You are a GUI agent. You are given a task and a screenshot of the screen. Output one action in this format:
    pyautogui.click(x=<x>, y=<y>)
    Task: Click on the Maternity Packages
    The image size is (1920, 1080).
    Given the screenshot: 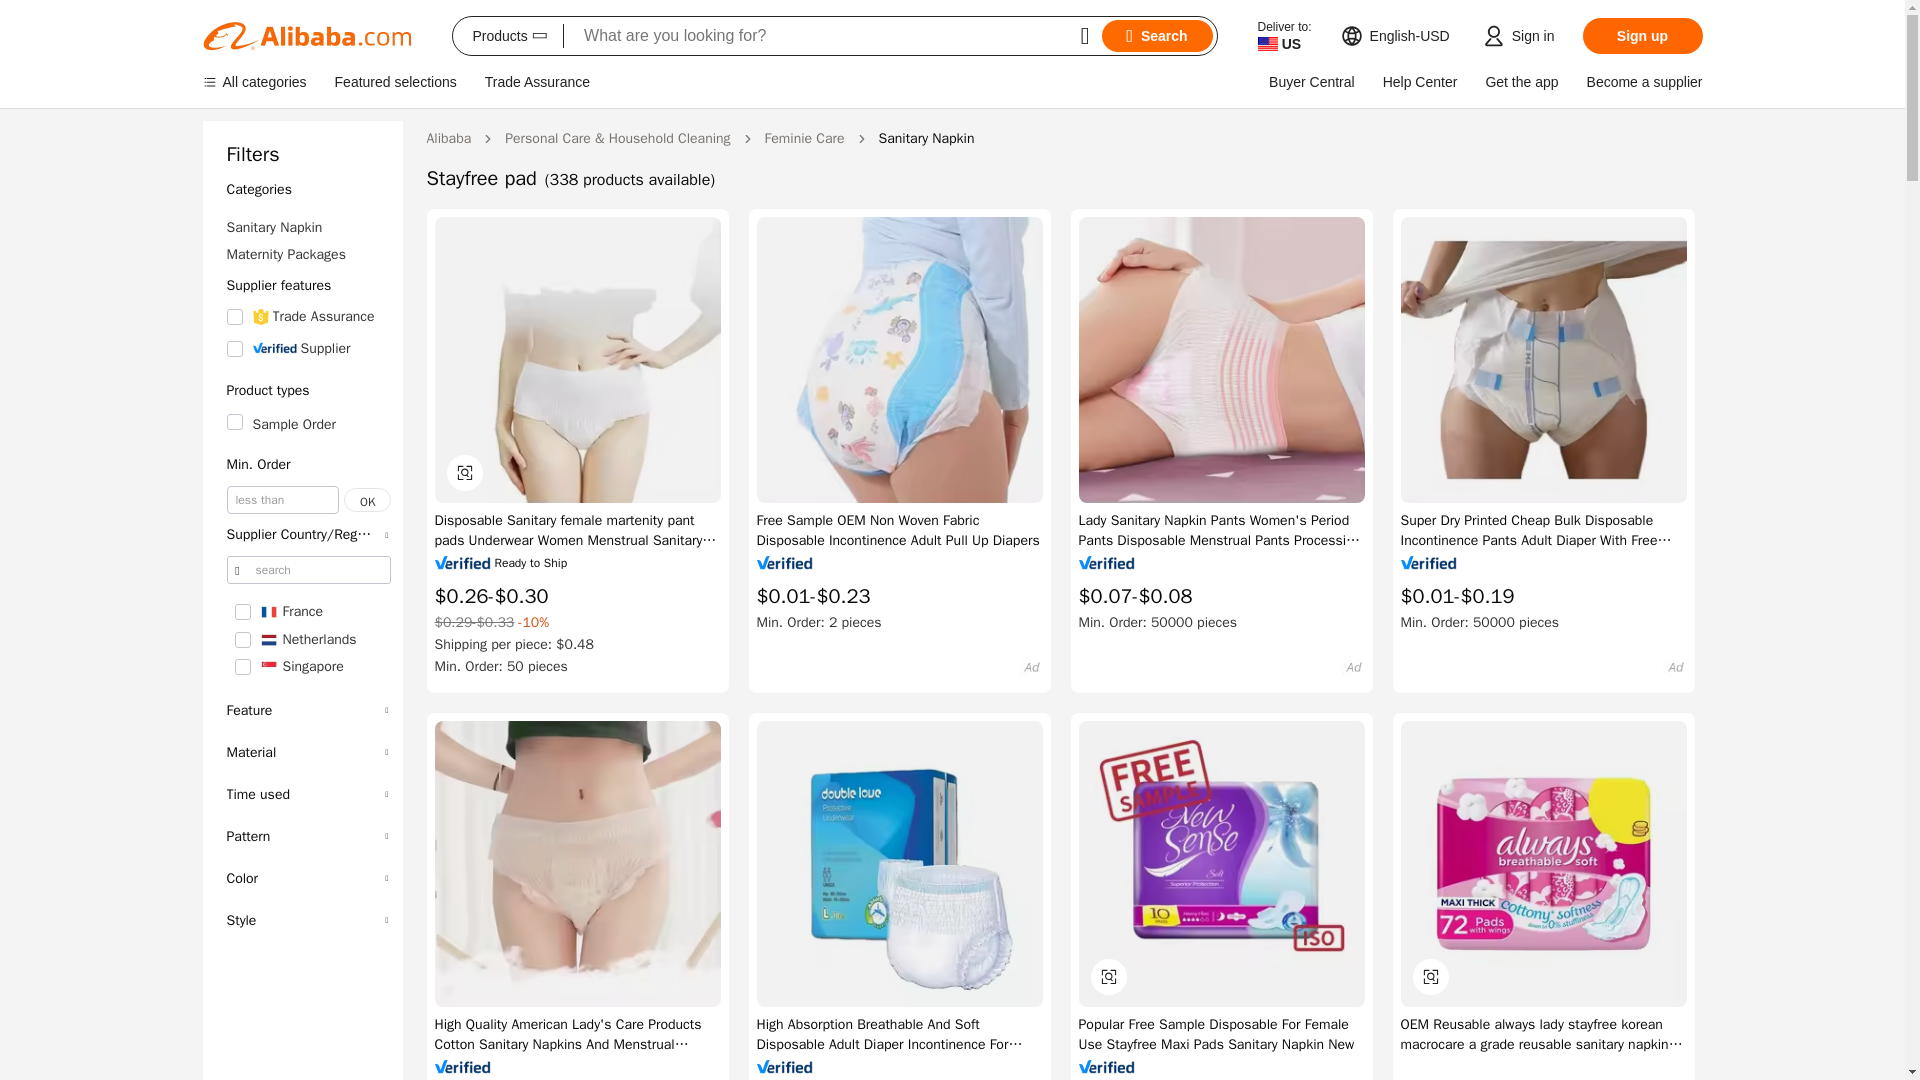 What is the action you would take?
    pyautogui.click(x=308, y=254)
    